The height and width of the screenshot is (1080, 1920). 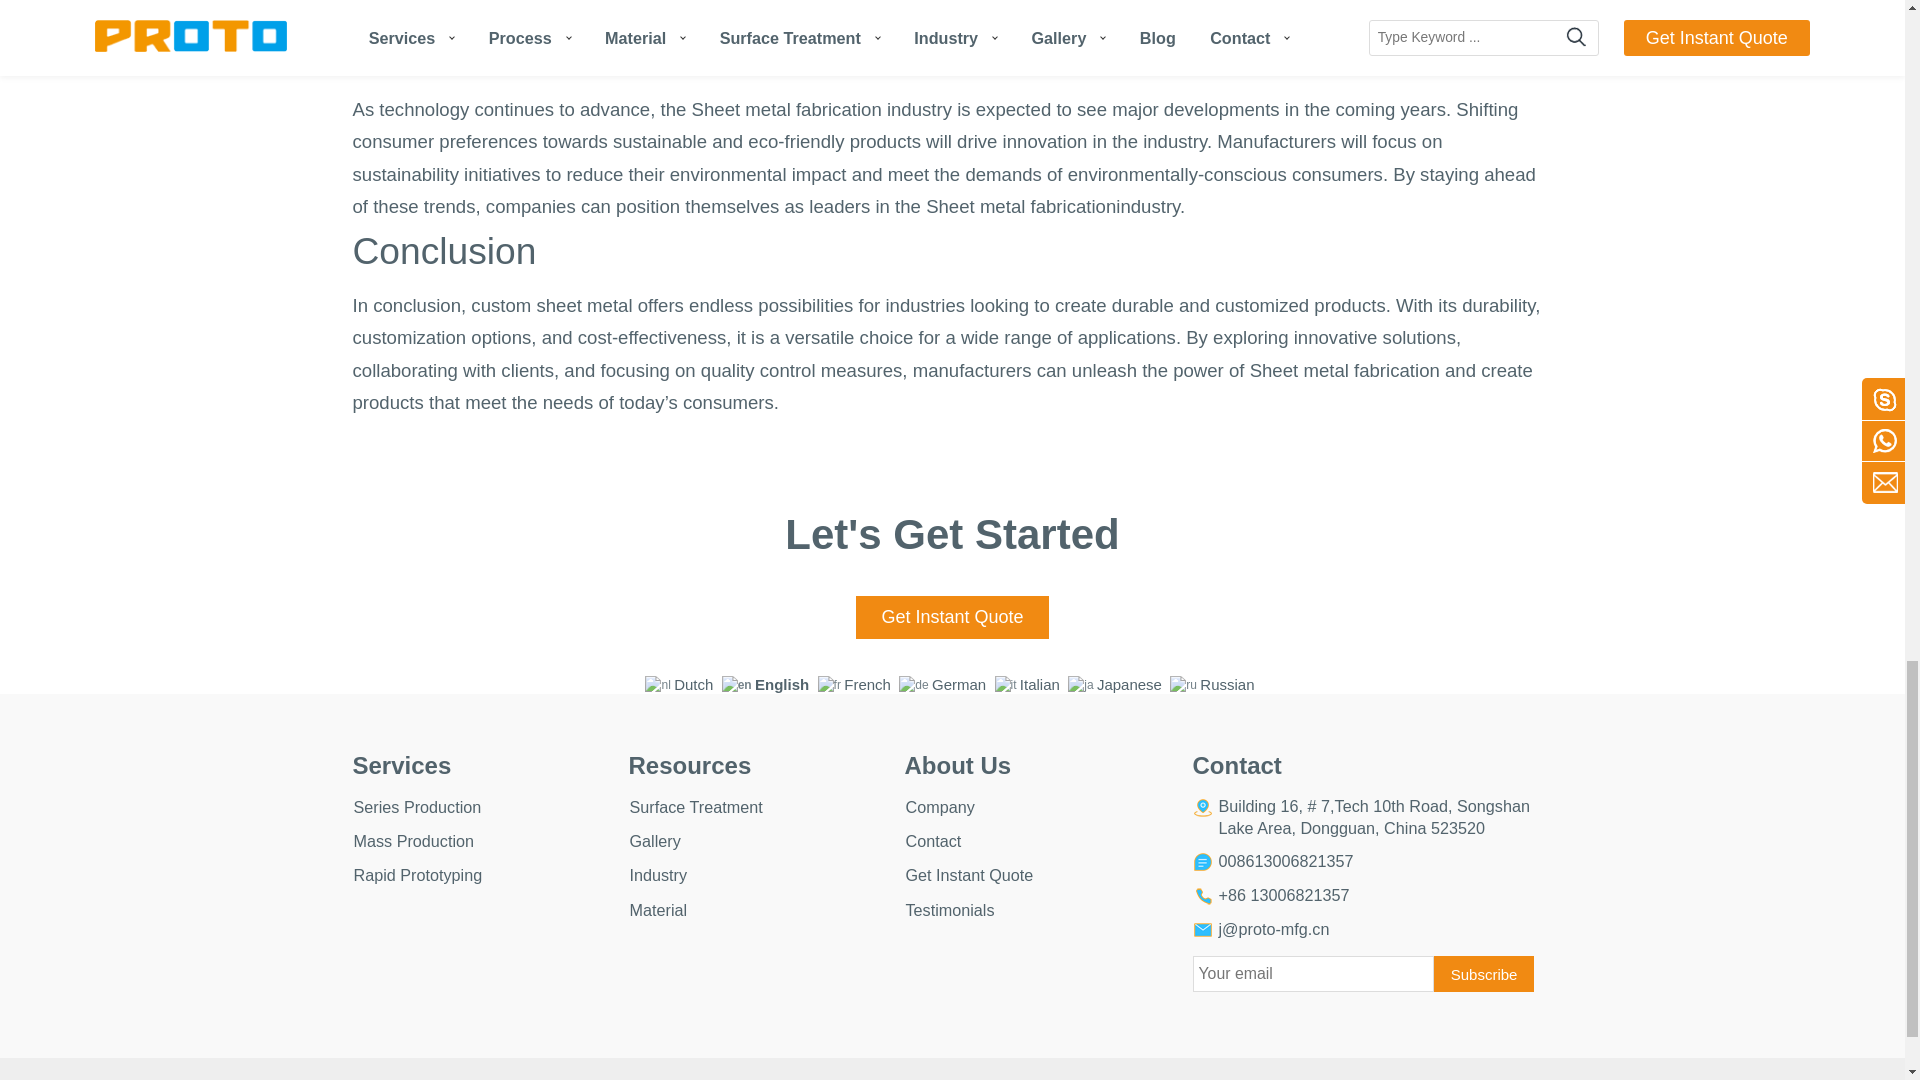 I want to click on Subscribe, so click(x=1484, y=974).